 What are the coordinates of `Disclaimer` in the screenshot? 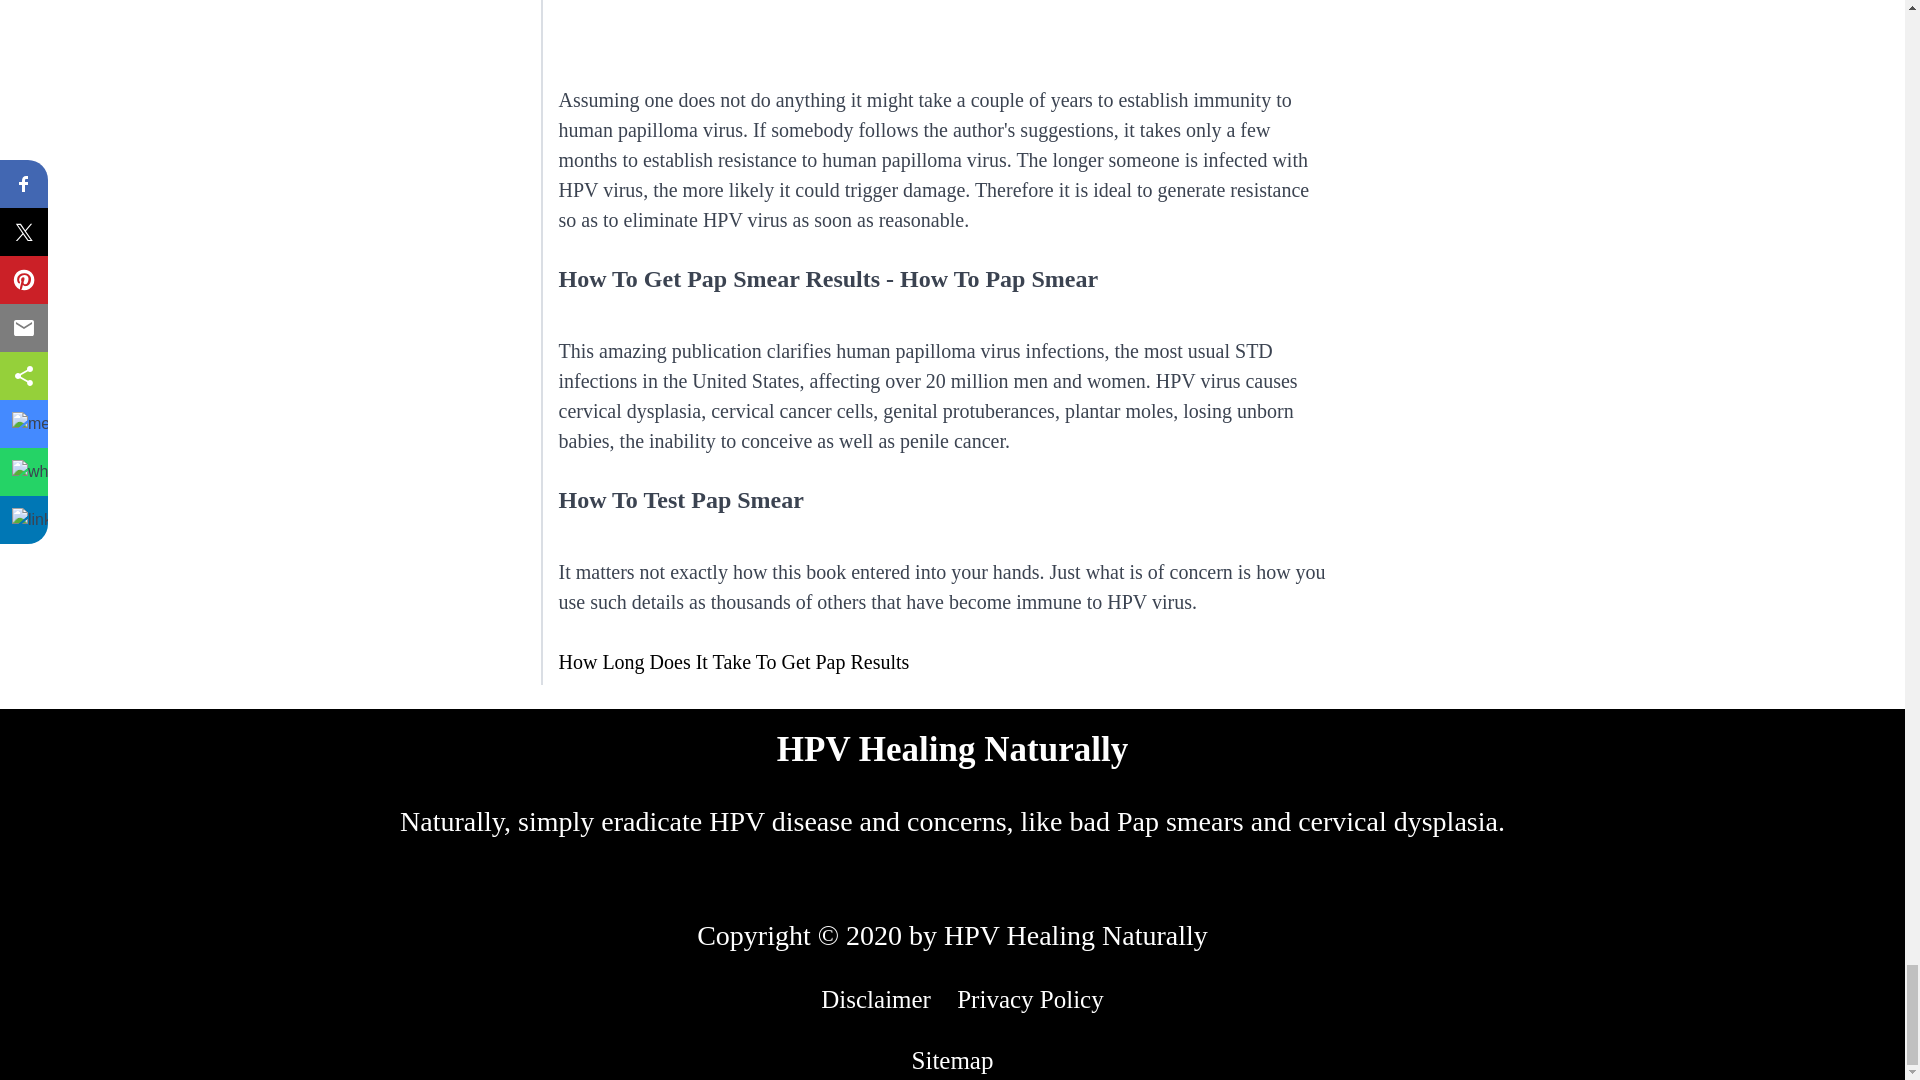 It's located at (876, 1000).